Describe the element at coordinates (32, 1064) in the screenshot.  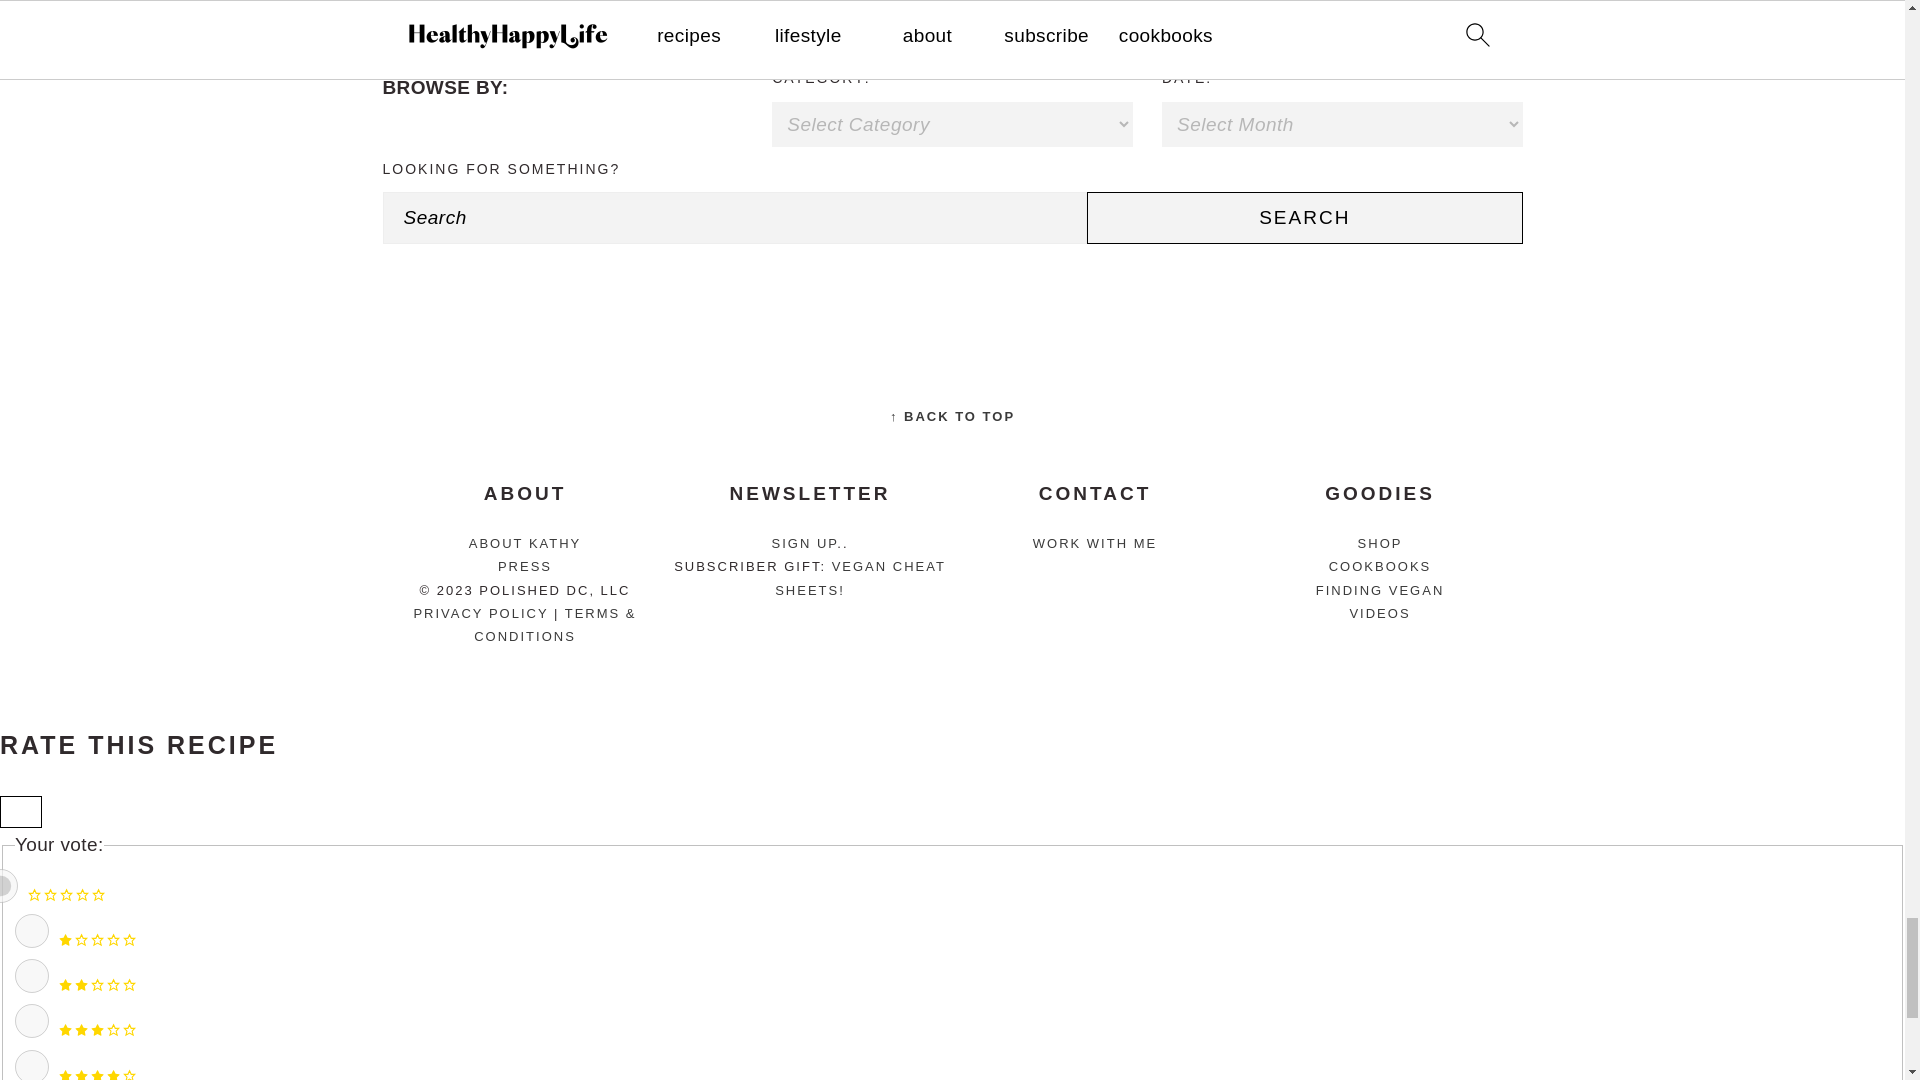
I see `4` at that location.